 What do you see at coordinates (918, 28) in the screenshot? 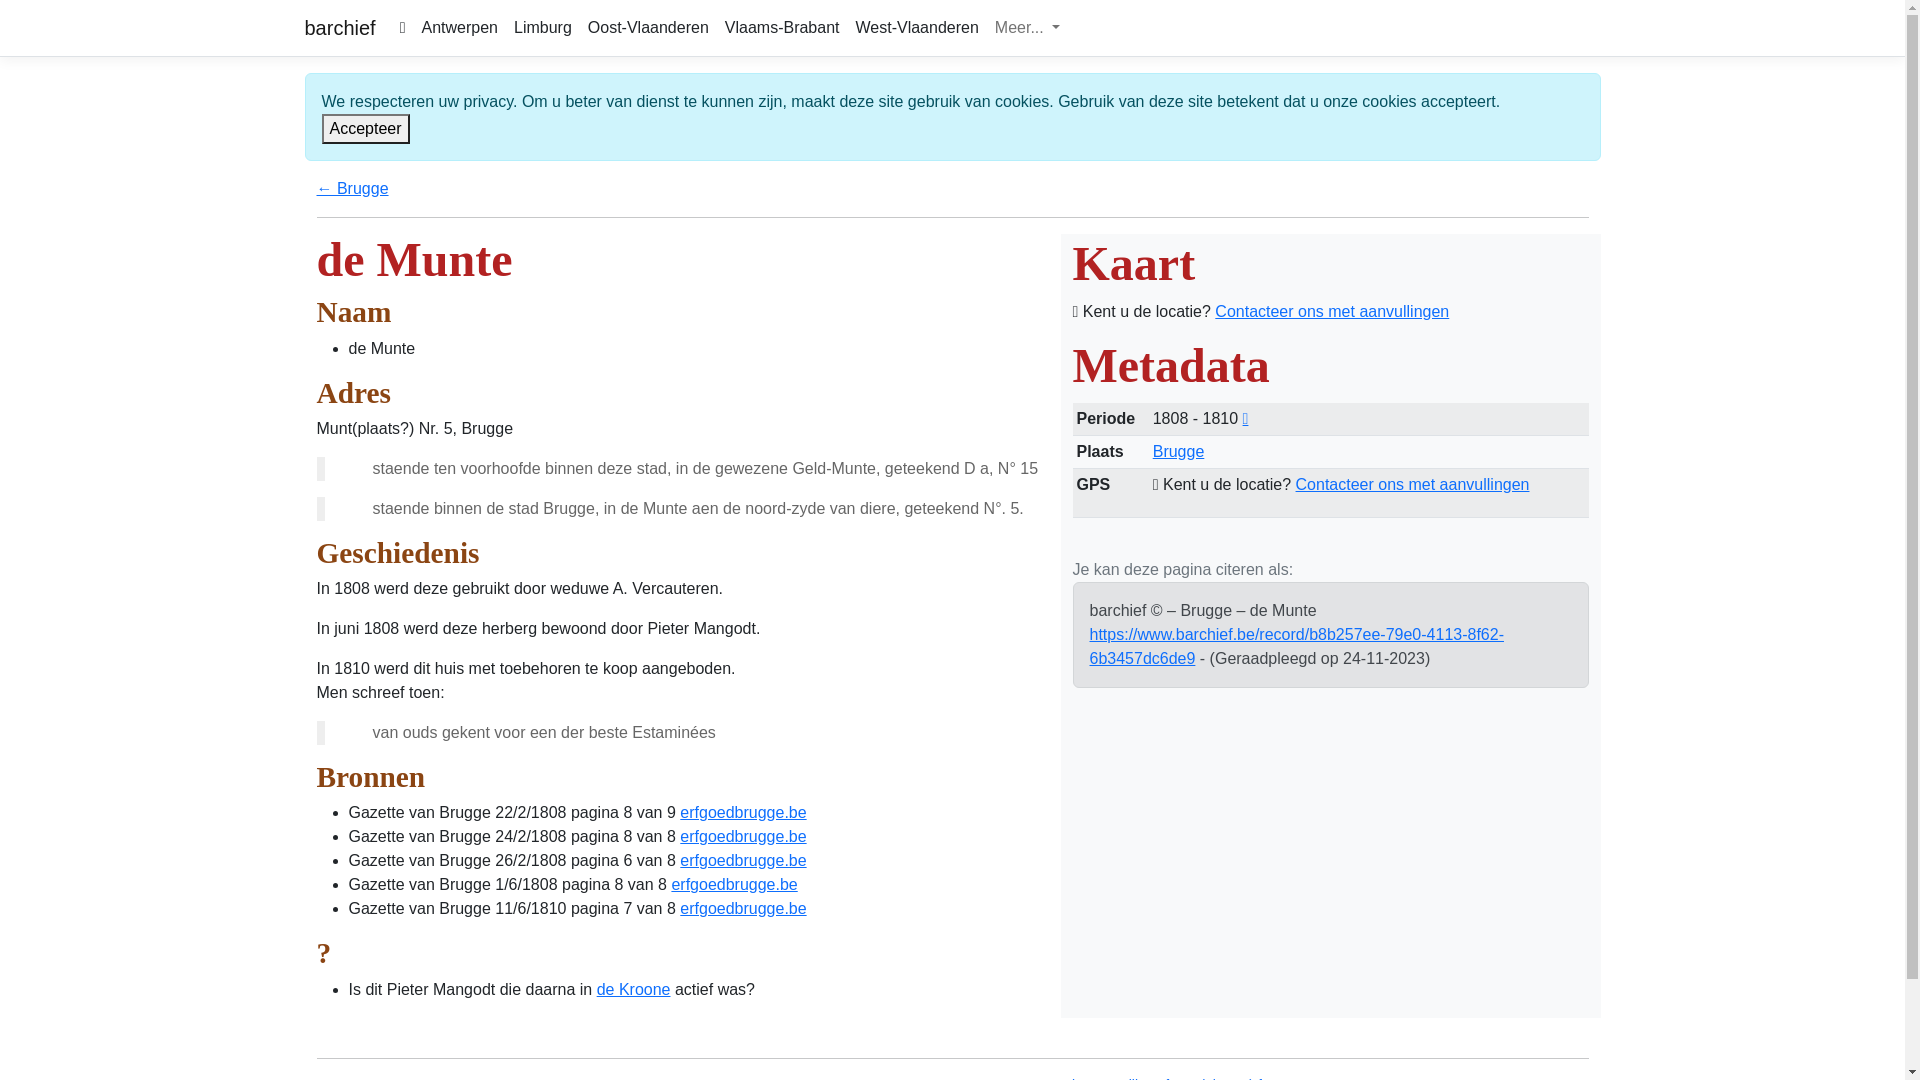
I see `West-Vlaanderen` at bounding box center [918, 28].